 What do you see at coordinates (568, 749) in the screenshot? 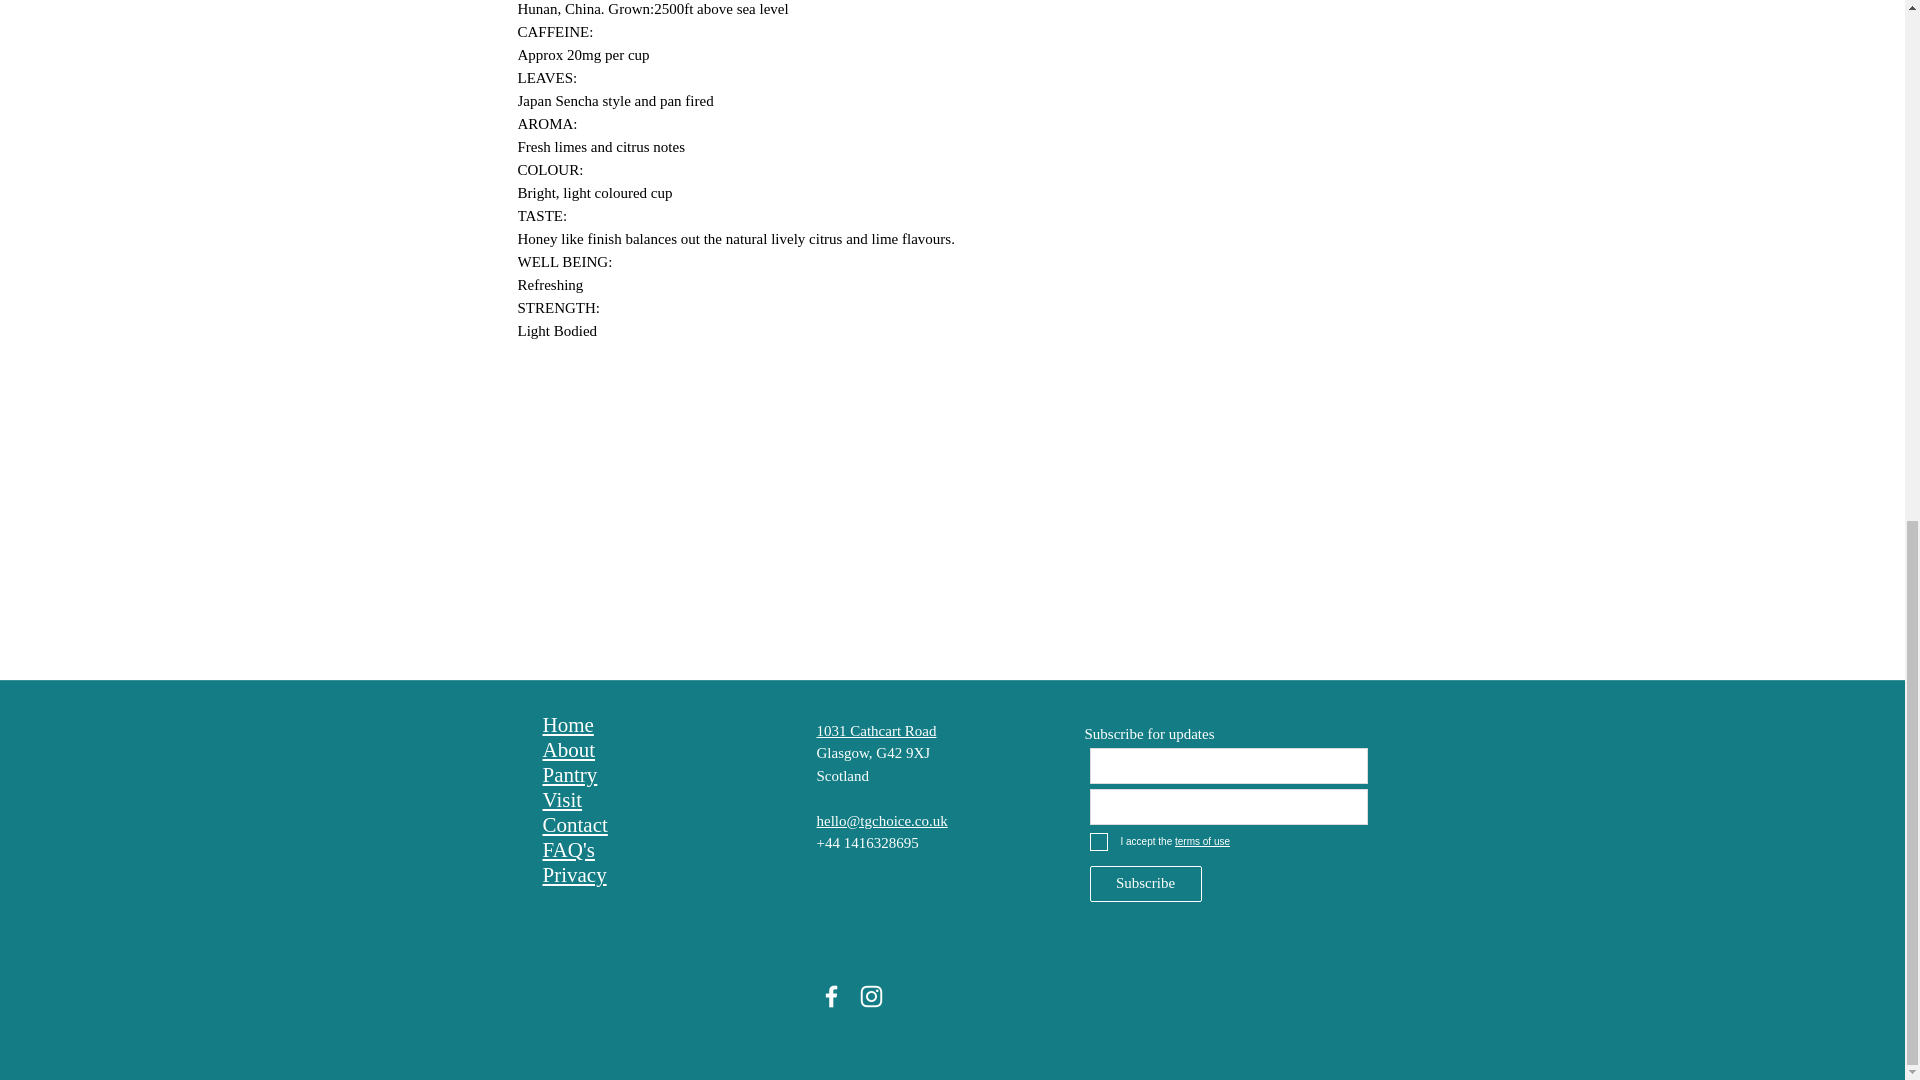
I see `About` at bounding box center [568, 749].